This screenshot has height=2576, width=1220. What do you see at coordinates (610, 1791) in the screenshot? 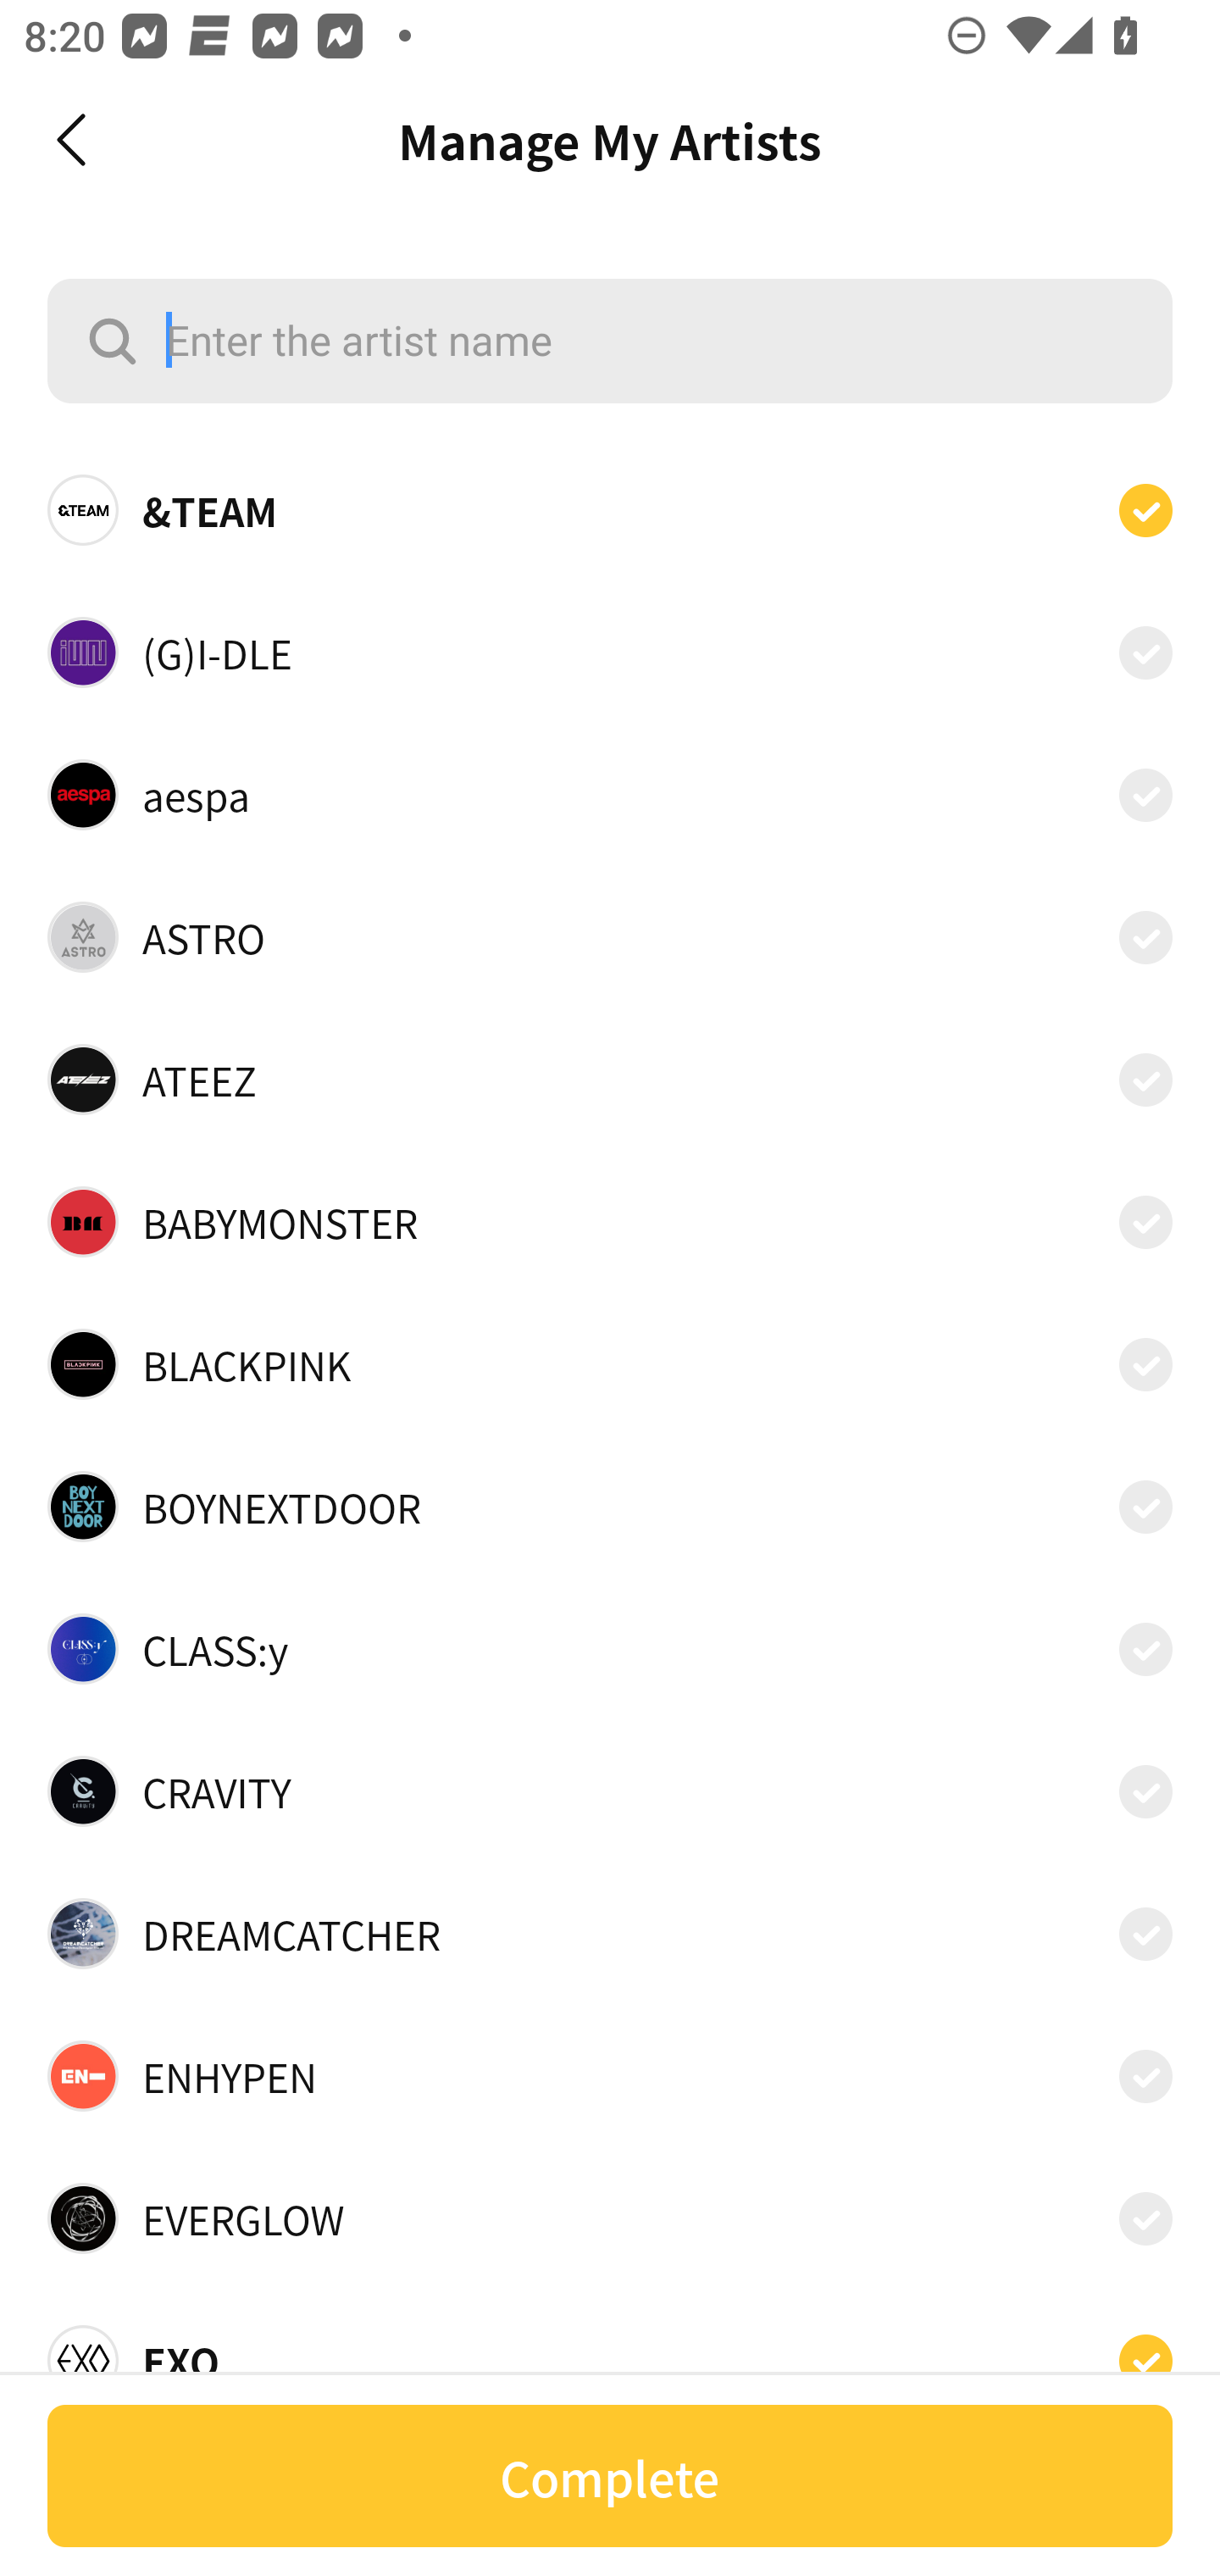
I see `CRAVITY` at bounding box center [610, 1791].